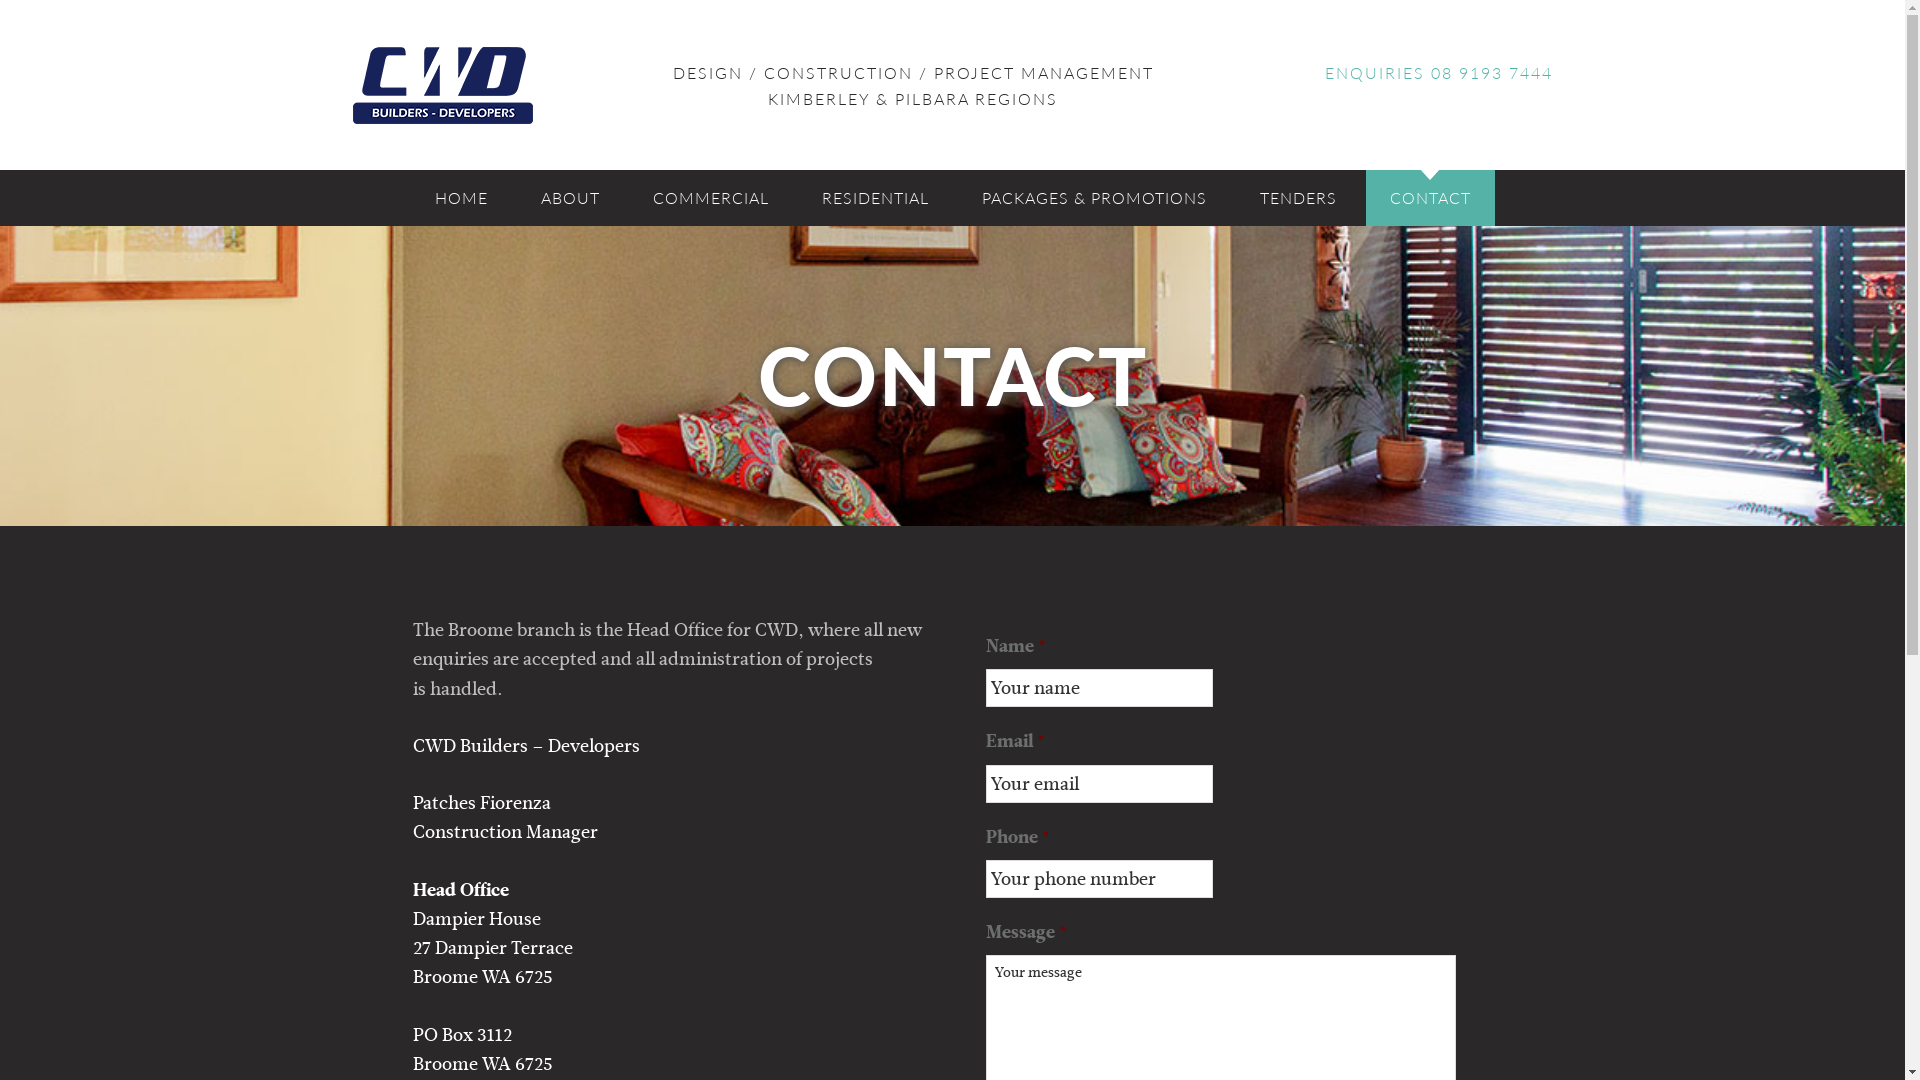 The image size is (1920, 1080). Describe the element at coordinates (1298, 198) in the screenshot. I see `TENDERS` at that location.